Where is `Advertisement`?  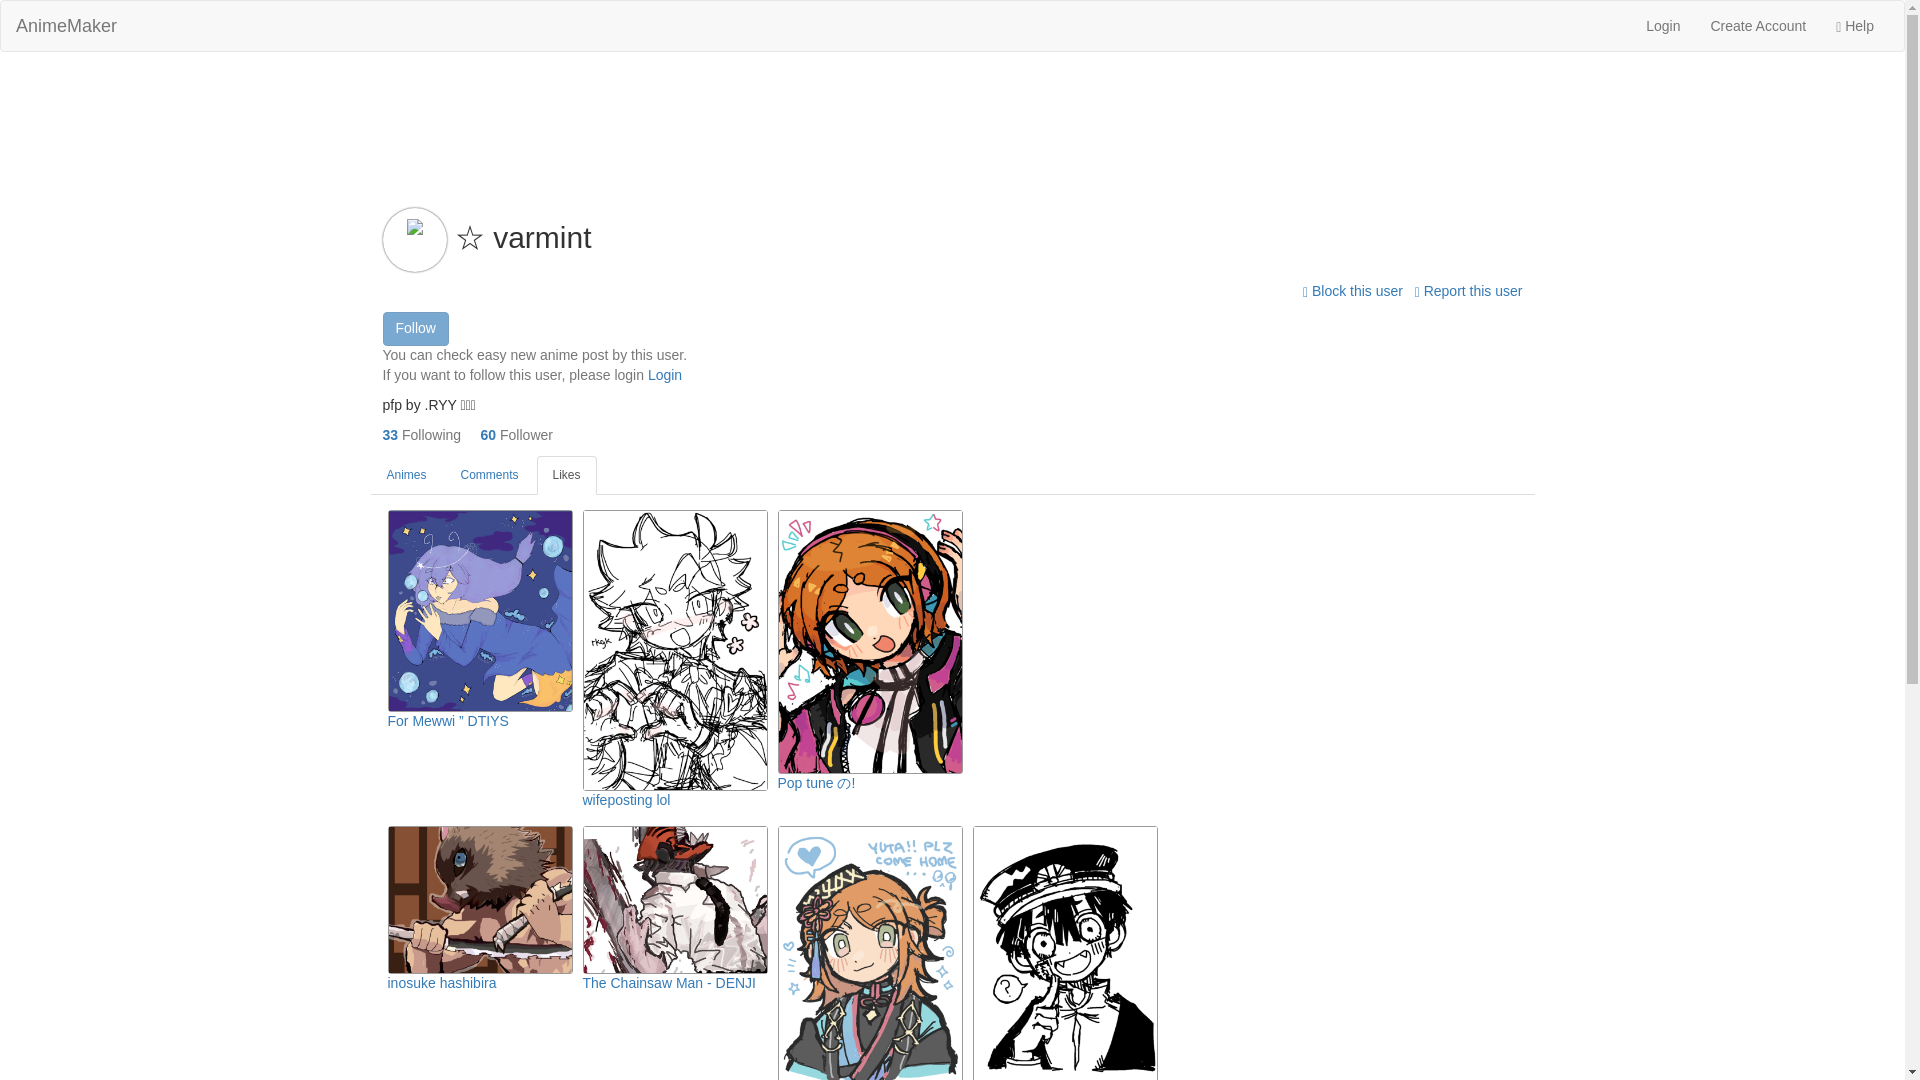
Advertisement is located at coordinates (951, 117).